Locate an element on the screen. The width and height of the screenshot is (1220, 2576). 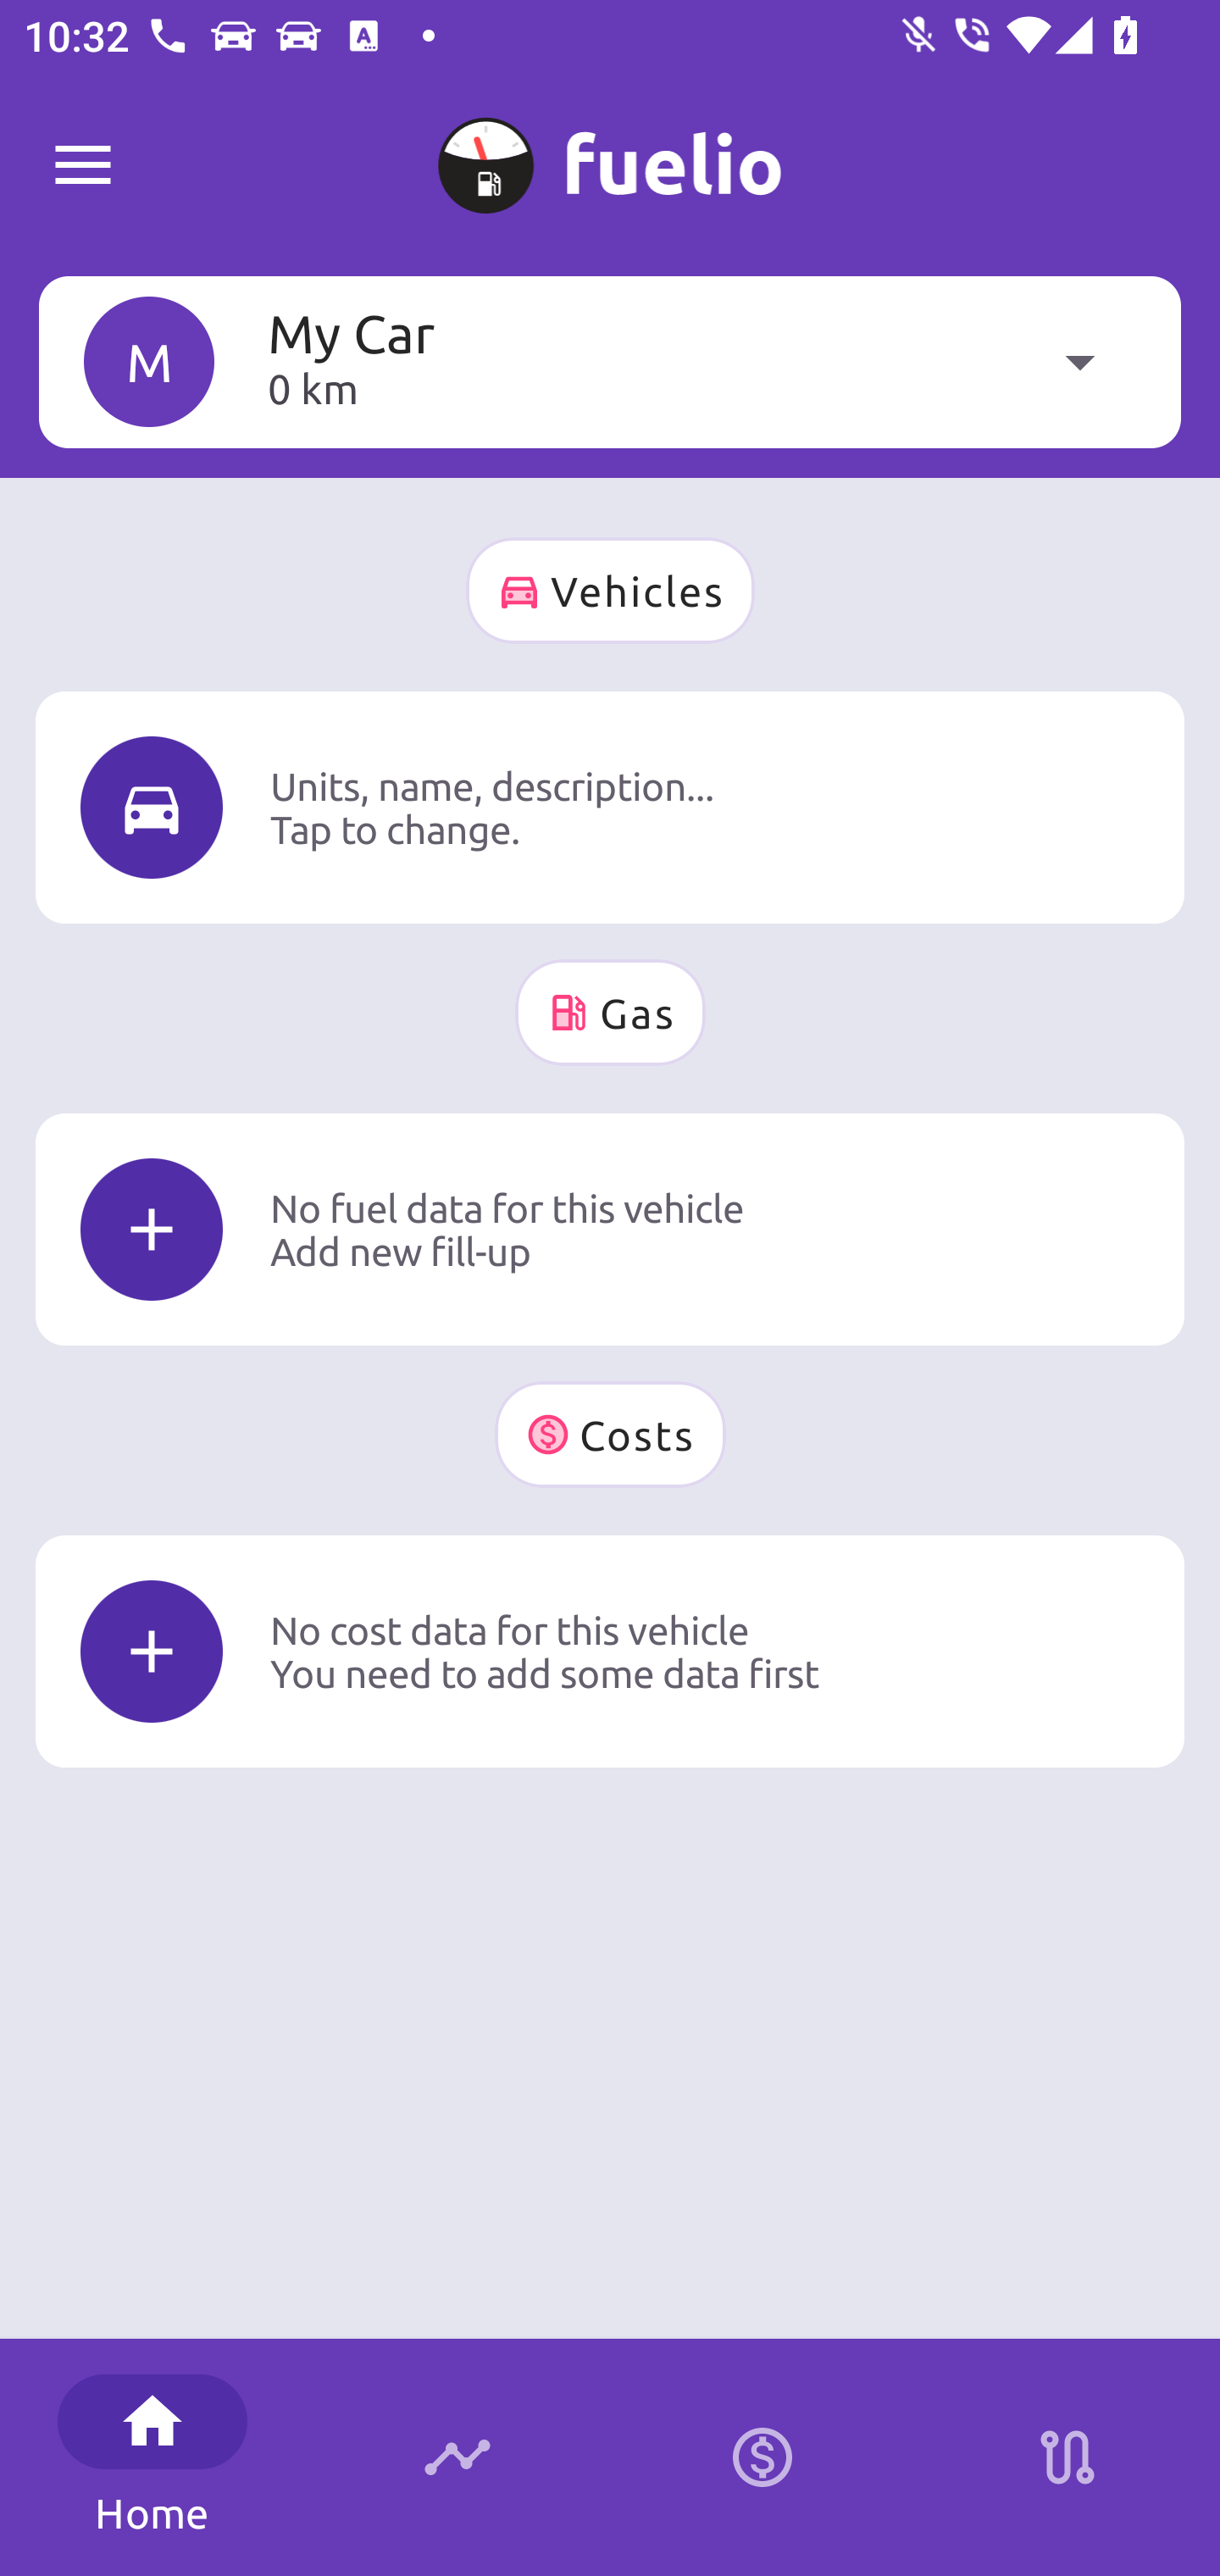
Vehicles is located at coordinates (610, 591).